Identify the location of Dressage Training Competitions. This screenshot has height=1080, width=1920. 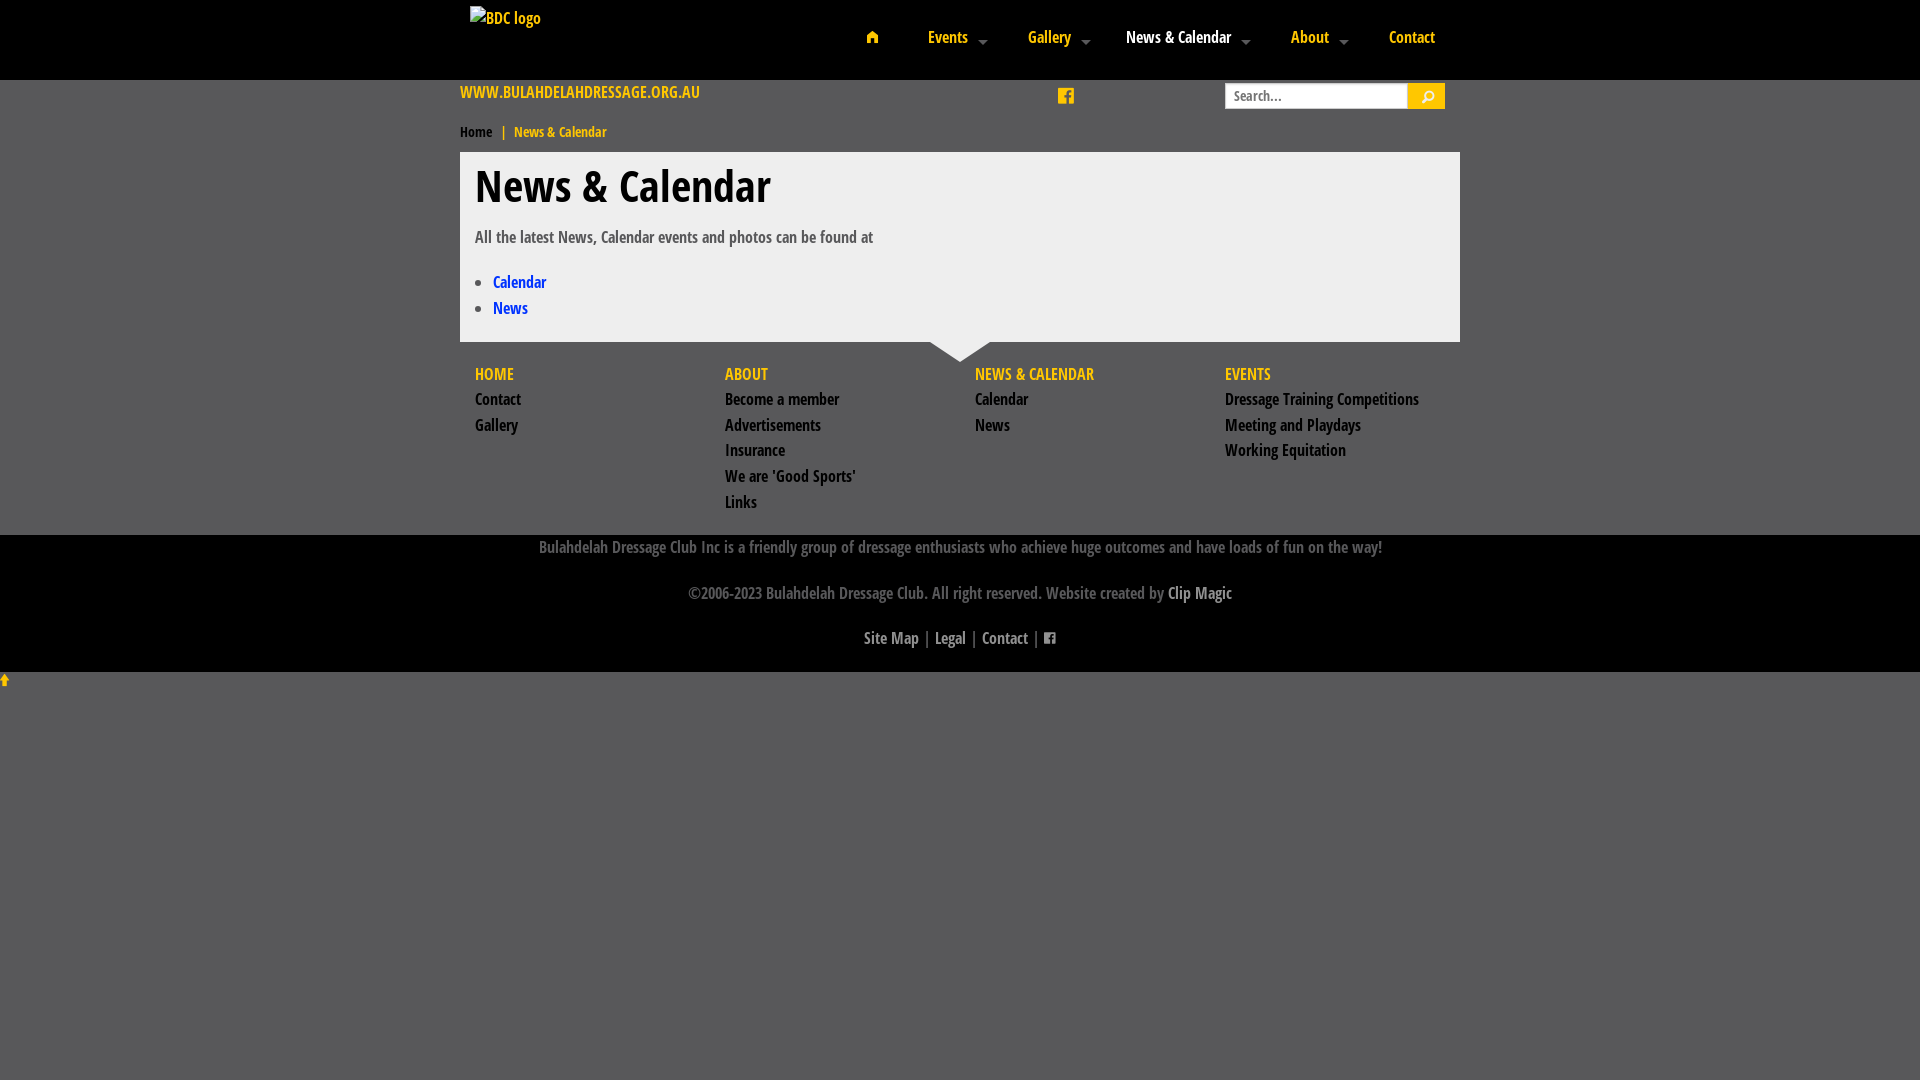
(1322, 399).